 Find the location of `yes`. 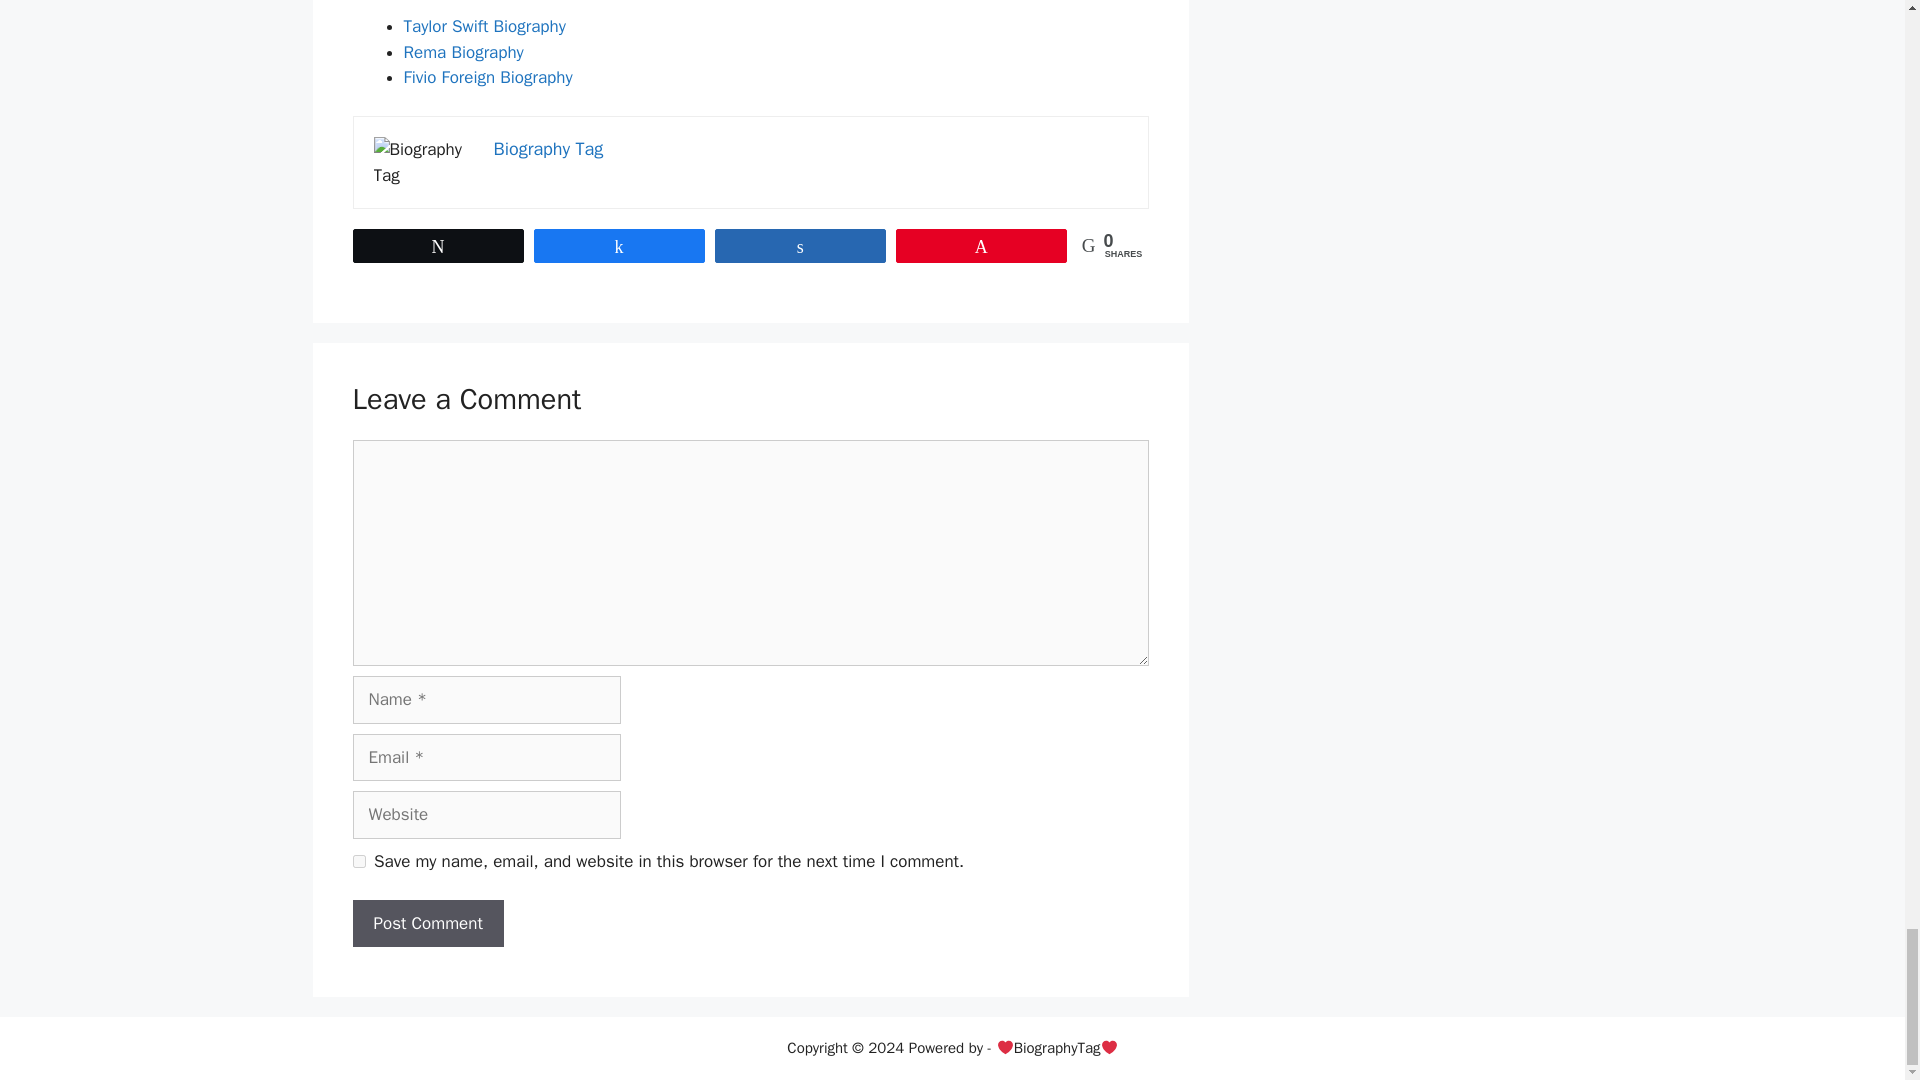

yes is located at coordinates (358, 862).